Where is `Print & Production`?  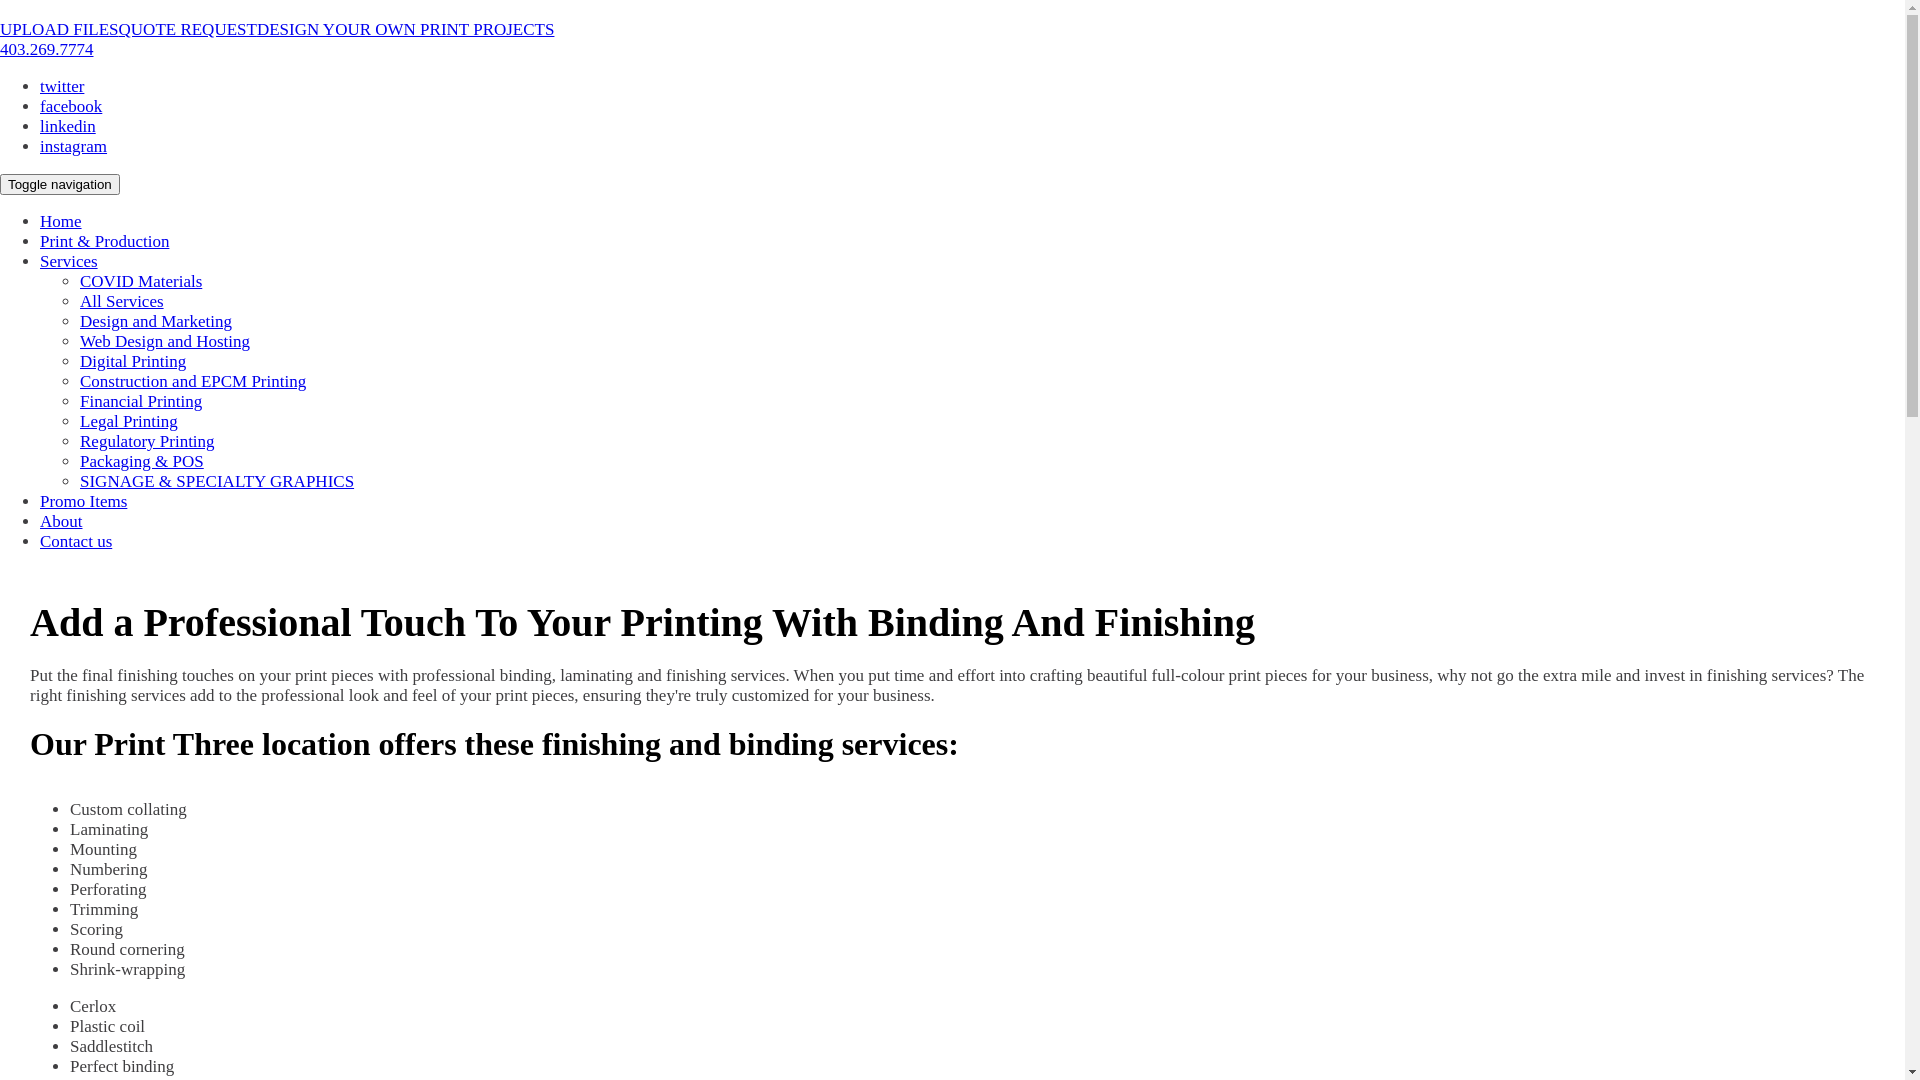 Print & Production is located at coordinates (104, 242).